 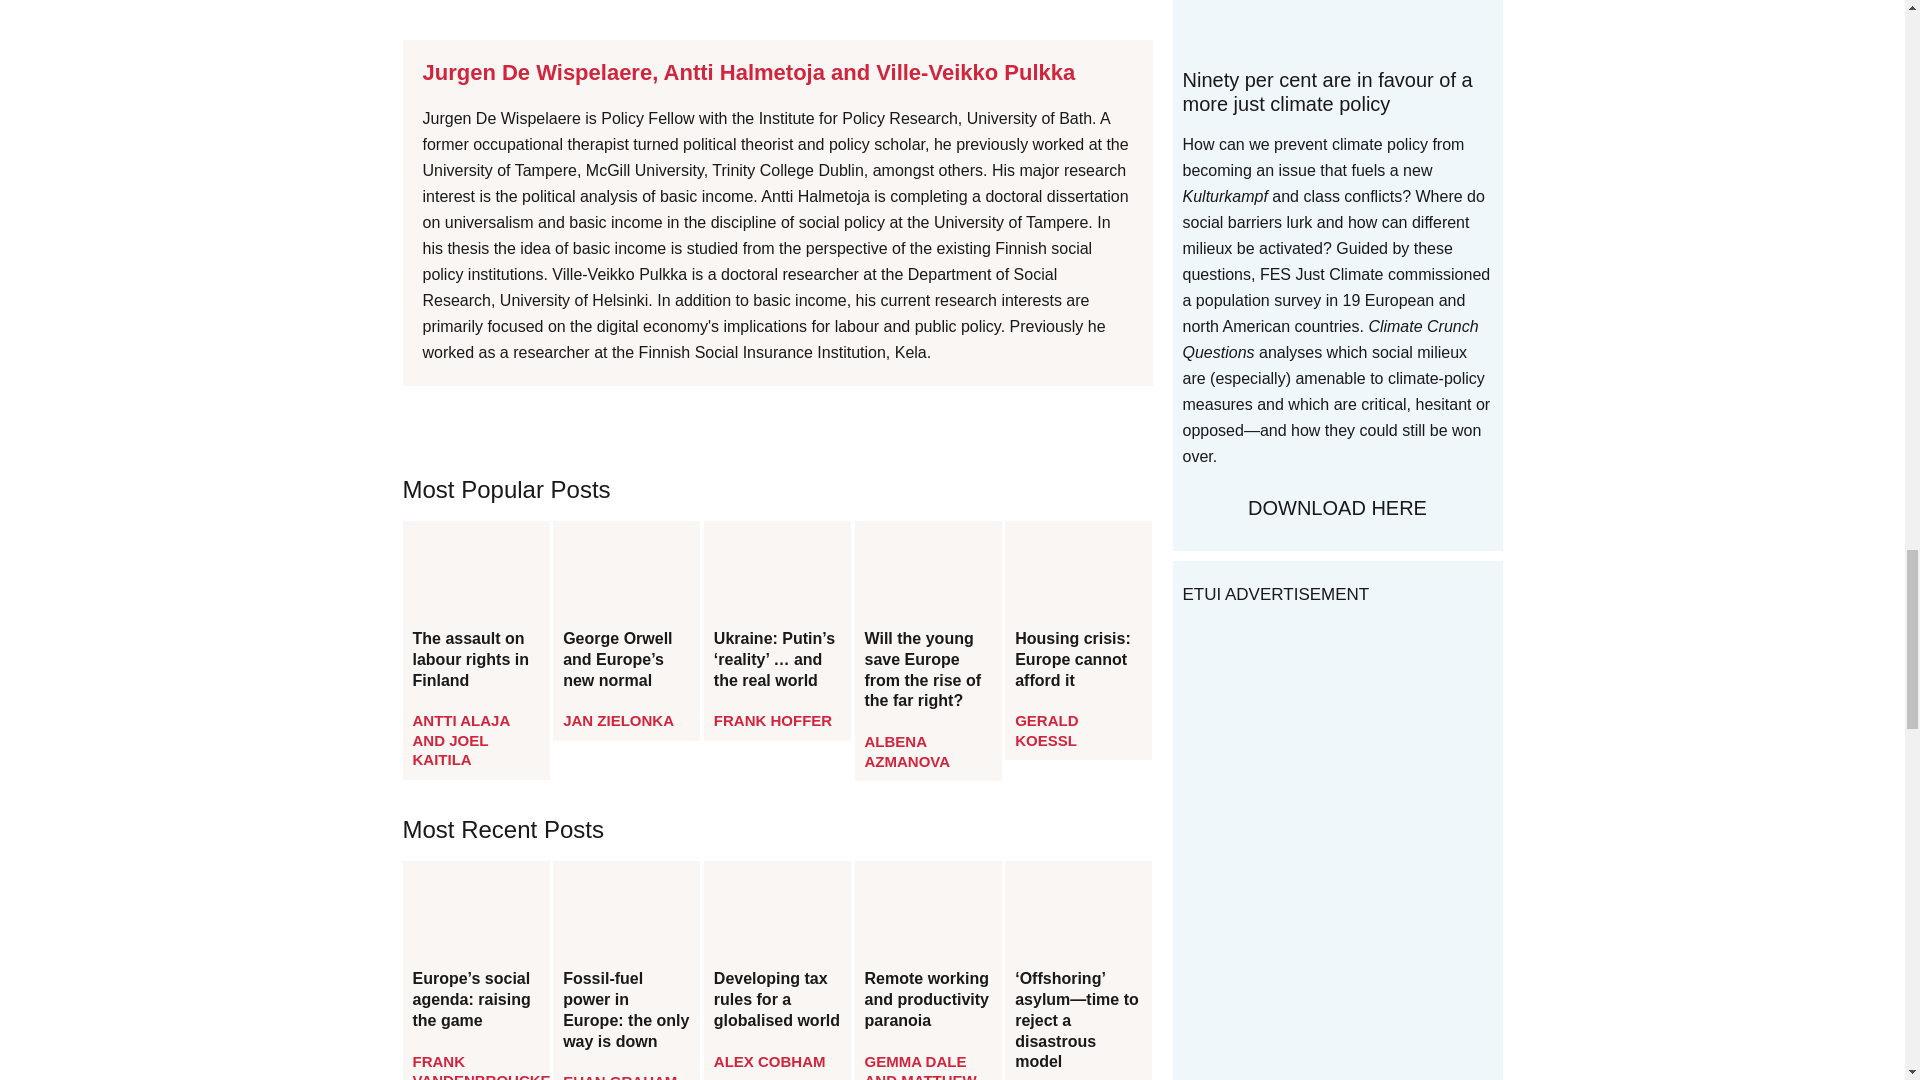 I want to click on Alex Cobham, so click(x=770, y=1062).